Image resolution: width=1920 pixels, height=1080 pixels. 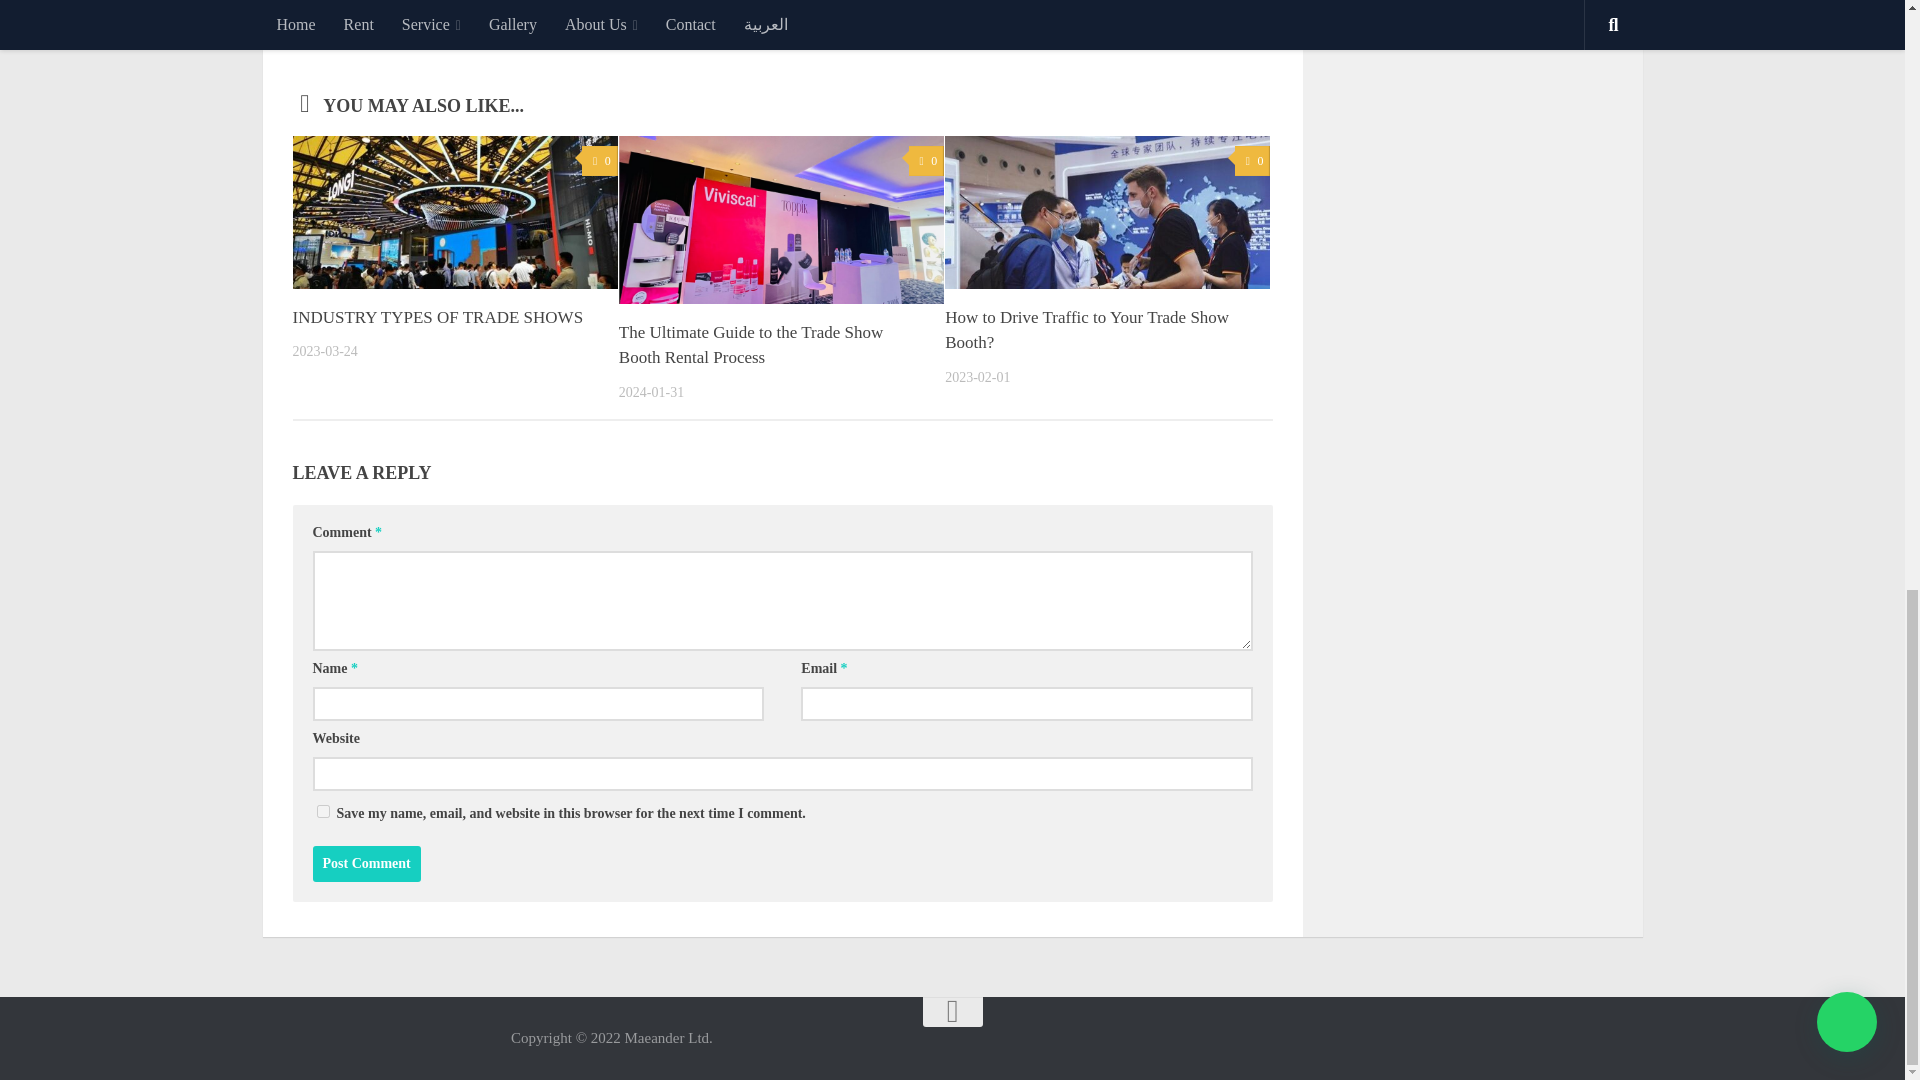 I want to click on Booth Builders in Dubai, so click(x=546, y=36).